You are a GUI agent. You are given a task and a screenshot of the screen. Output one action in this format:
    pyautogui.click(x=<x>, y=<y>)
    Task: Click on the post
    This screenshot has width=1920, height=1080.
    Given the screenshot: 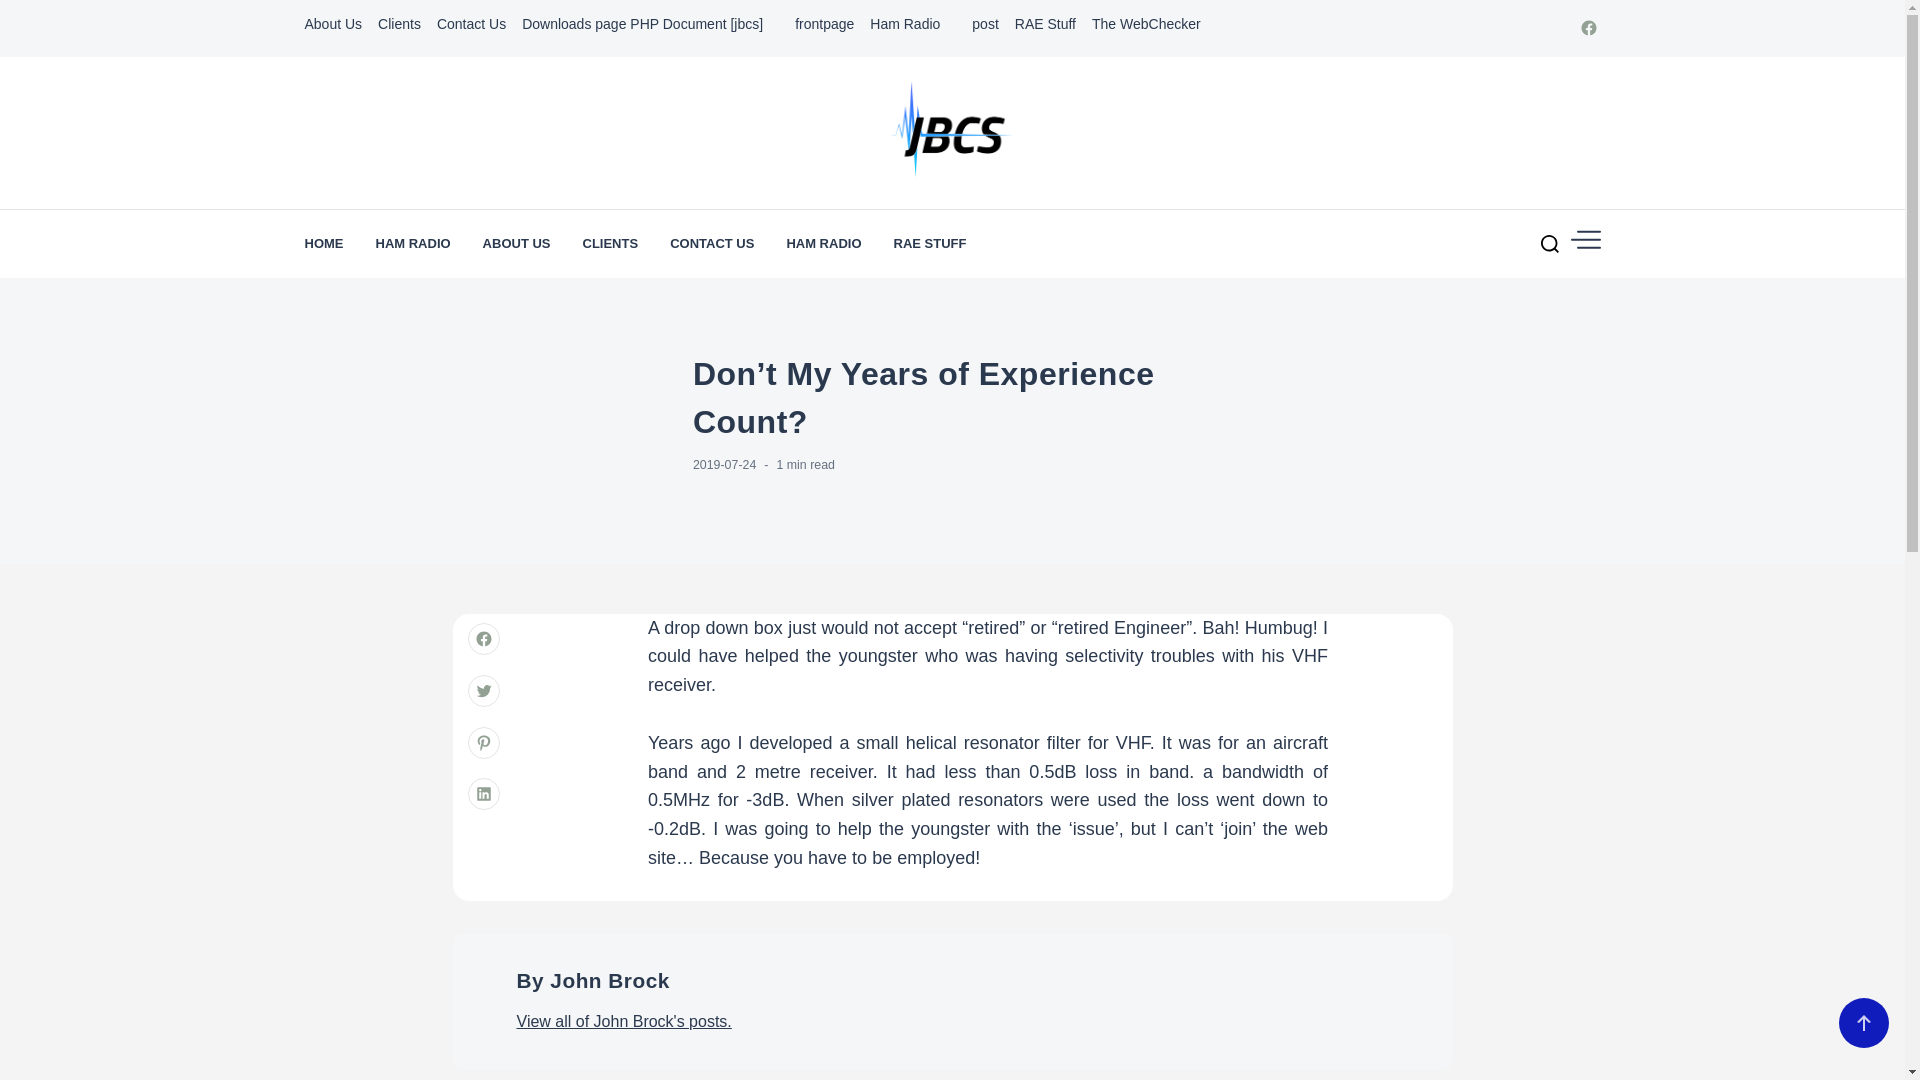 What is the action you would take?
    pyautogui.click(x=984, y=24)
    